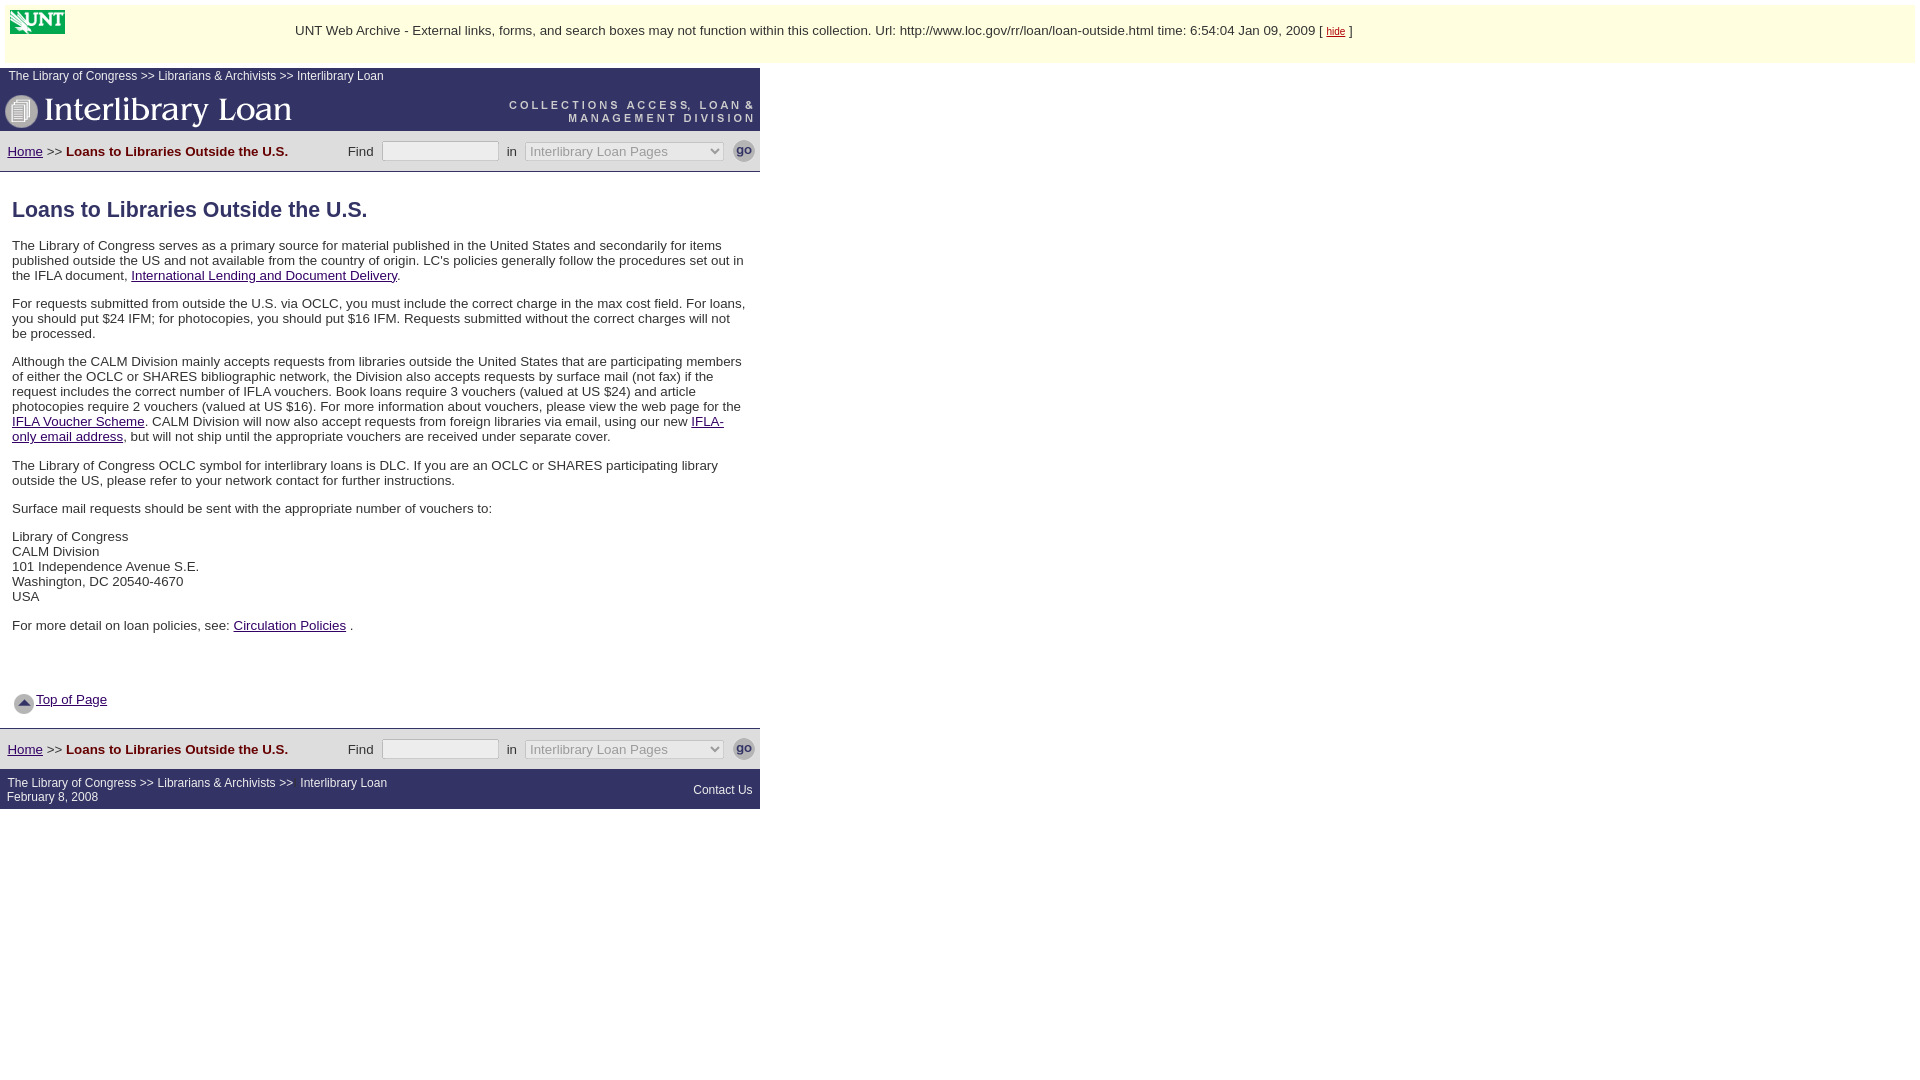 The height and width of the screenshot is (1080, 1920). I want to click on IFLA-only email address, so click(367, 428).